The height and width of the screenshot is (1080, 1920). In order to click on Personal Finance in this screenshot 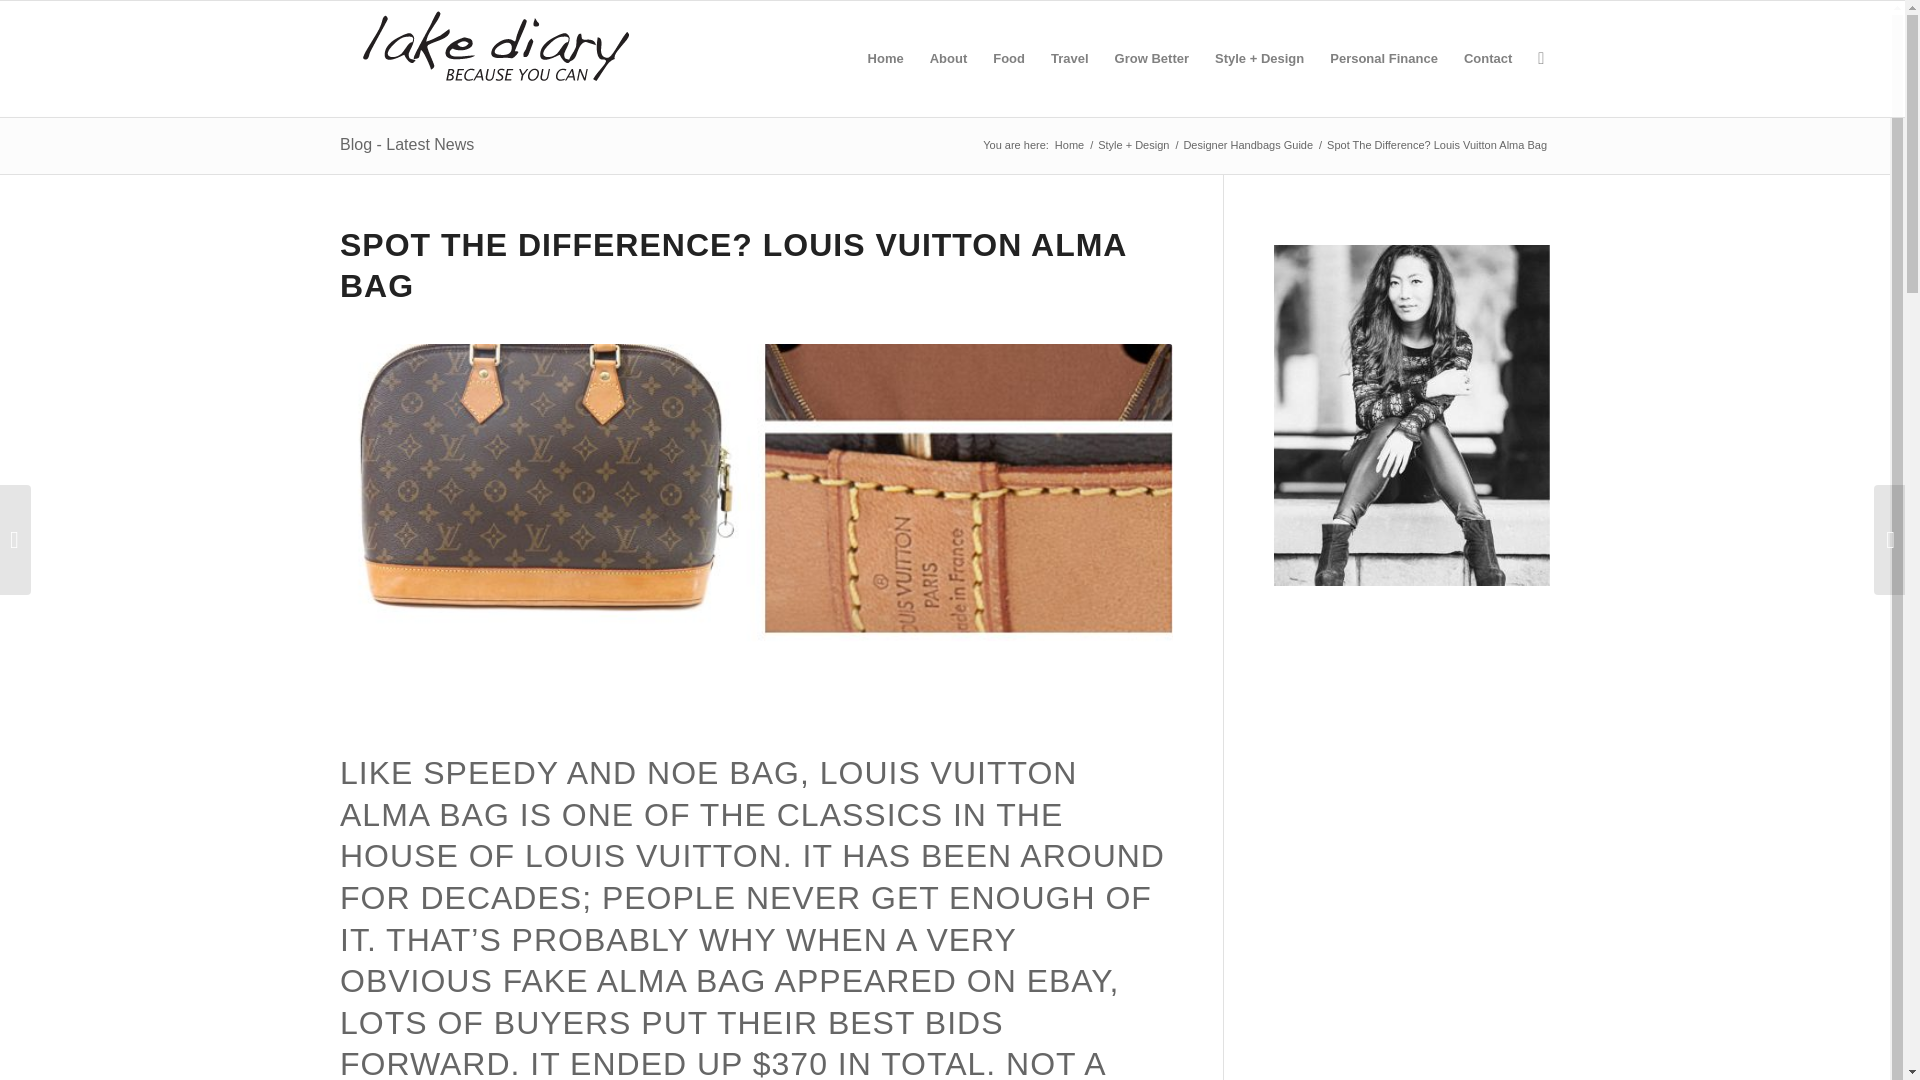, I will do `click(1384, 58)`.